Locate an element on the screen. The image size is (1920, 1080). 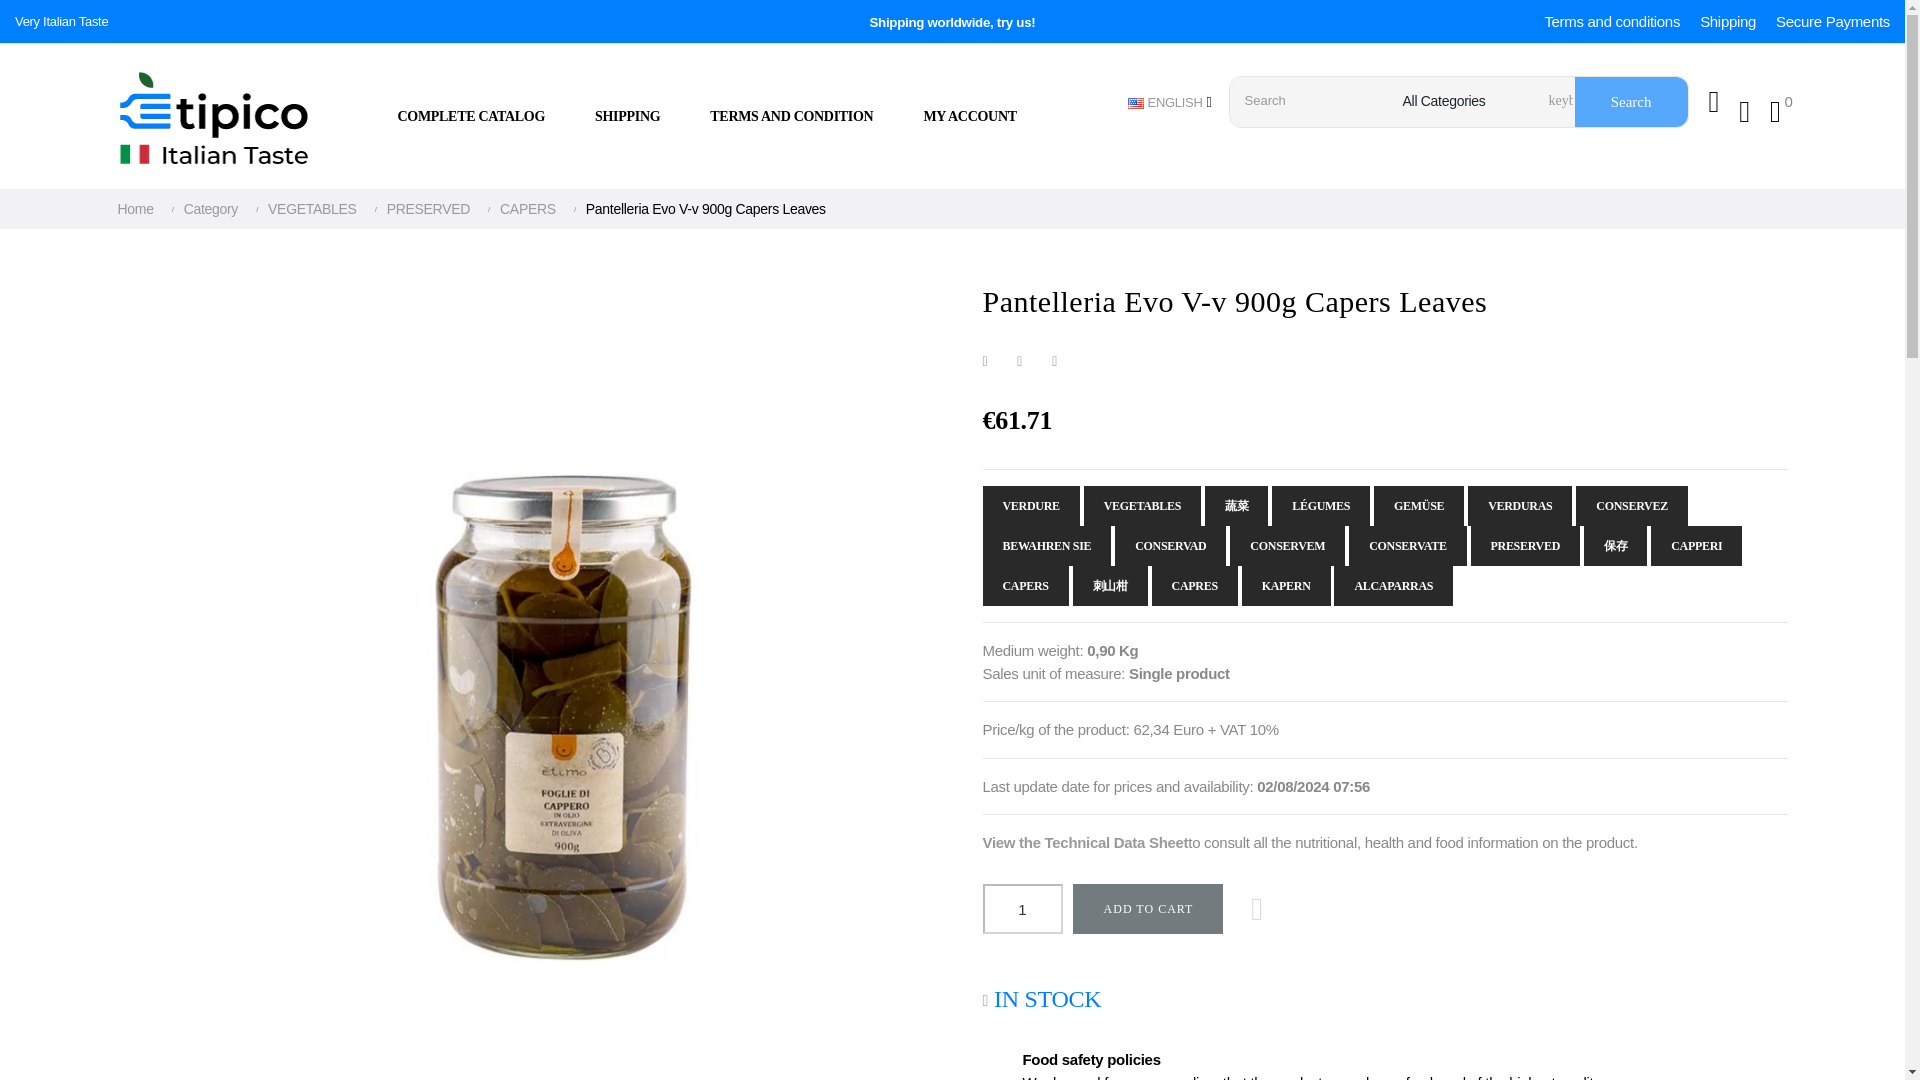
TERMS AND CONDITION is located at coordinates (792, 116).